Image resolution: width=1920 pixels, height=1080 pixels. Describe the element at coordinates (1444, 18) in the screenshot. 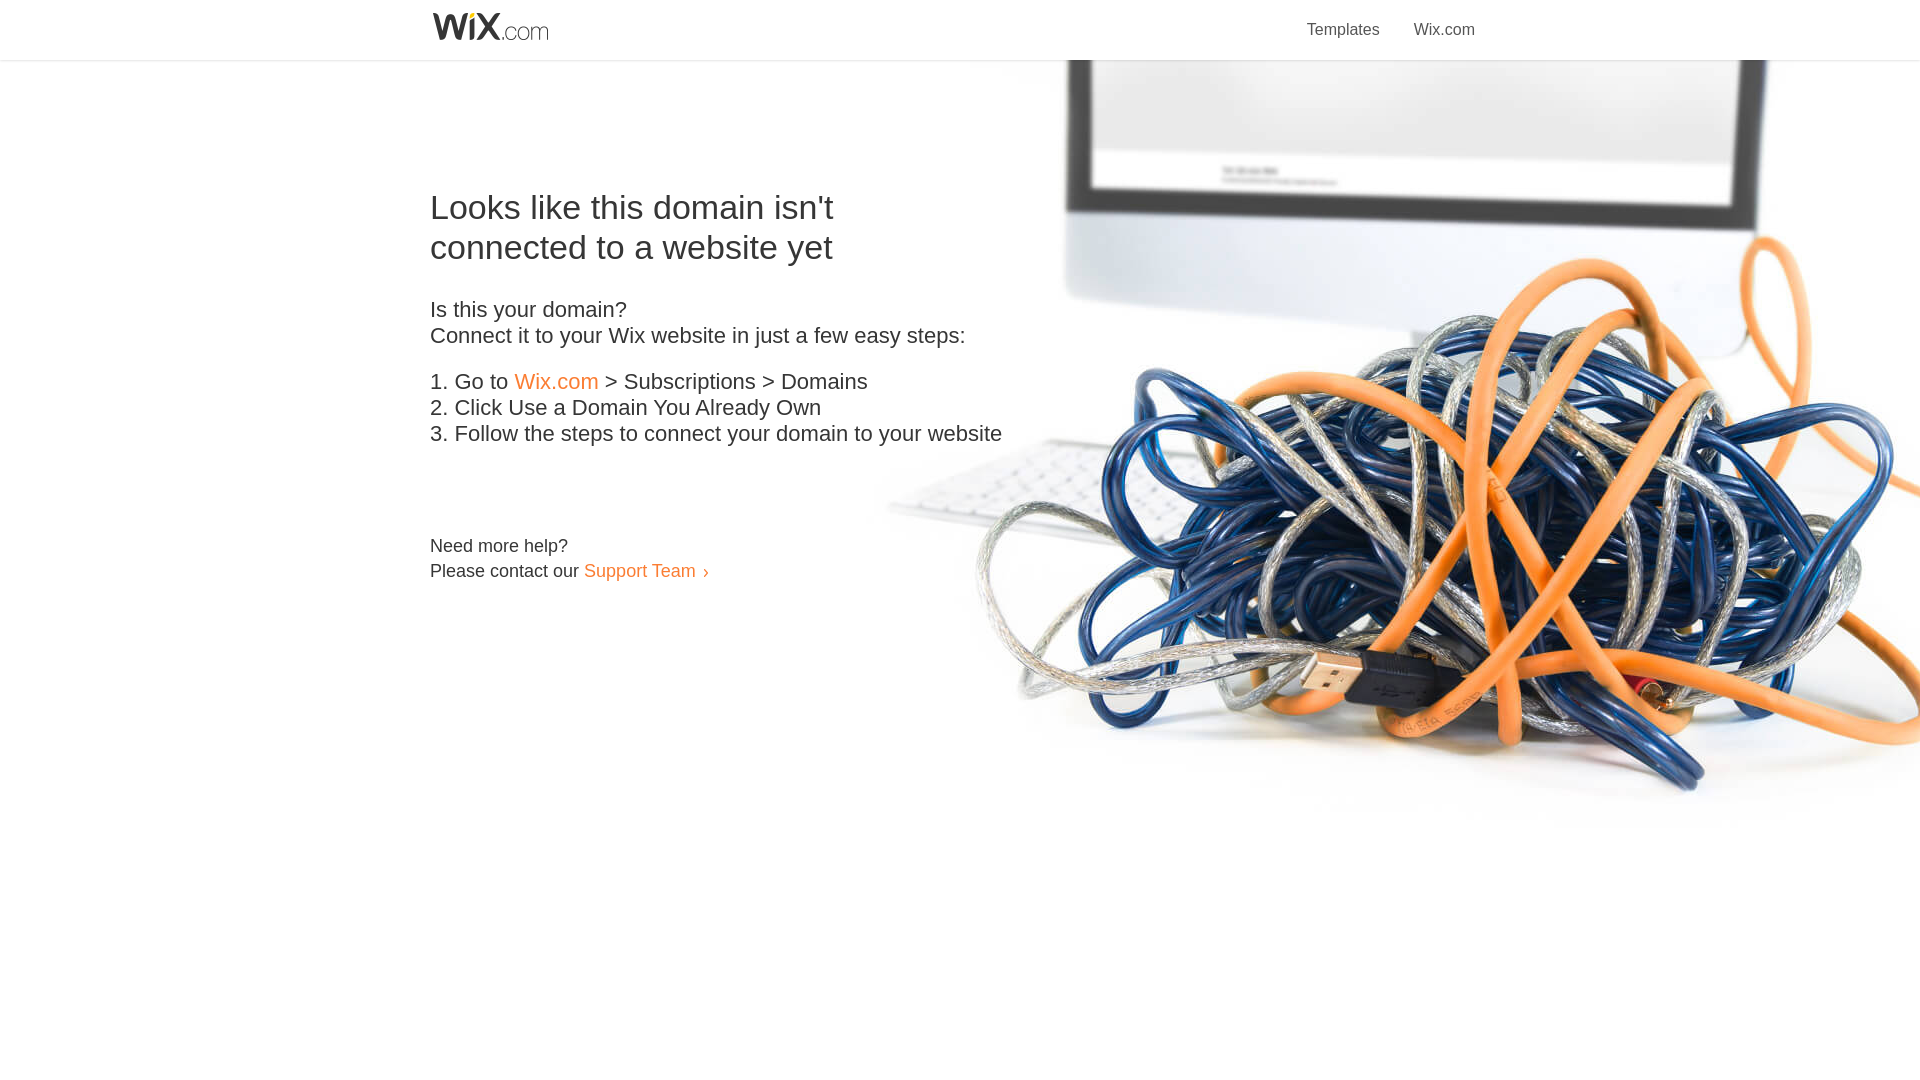

I see `Wix.com` at that location.